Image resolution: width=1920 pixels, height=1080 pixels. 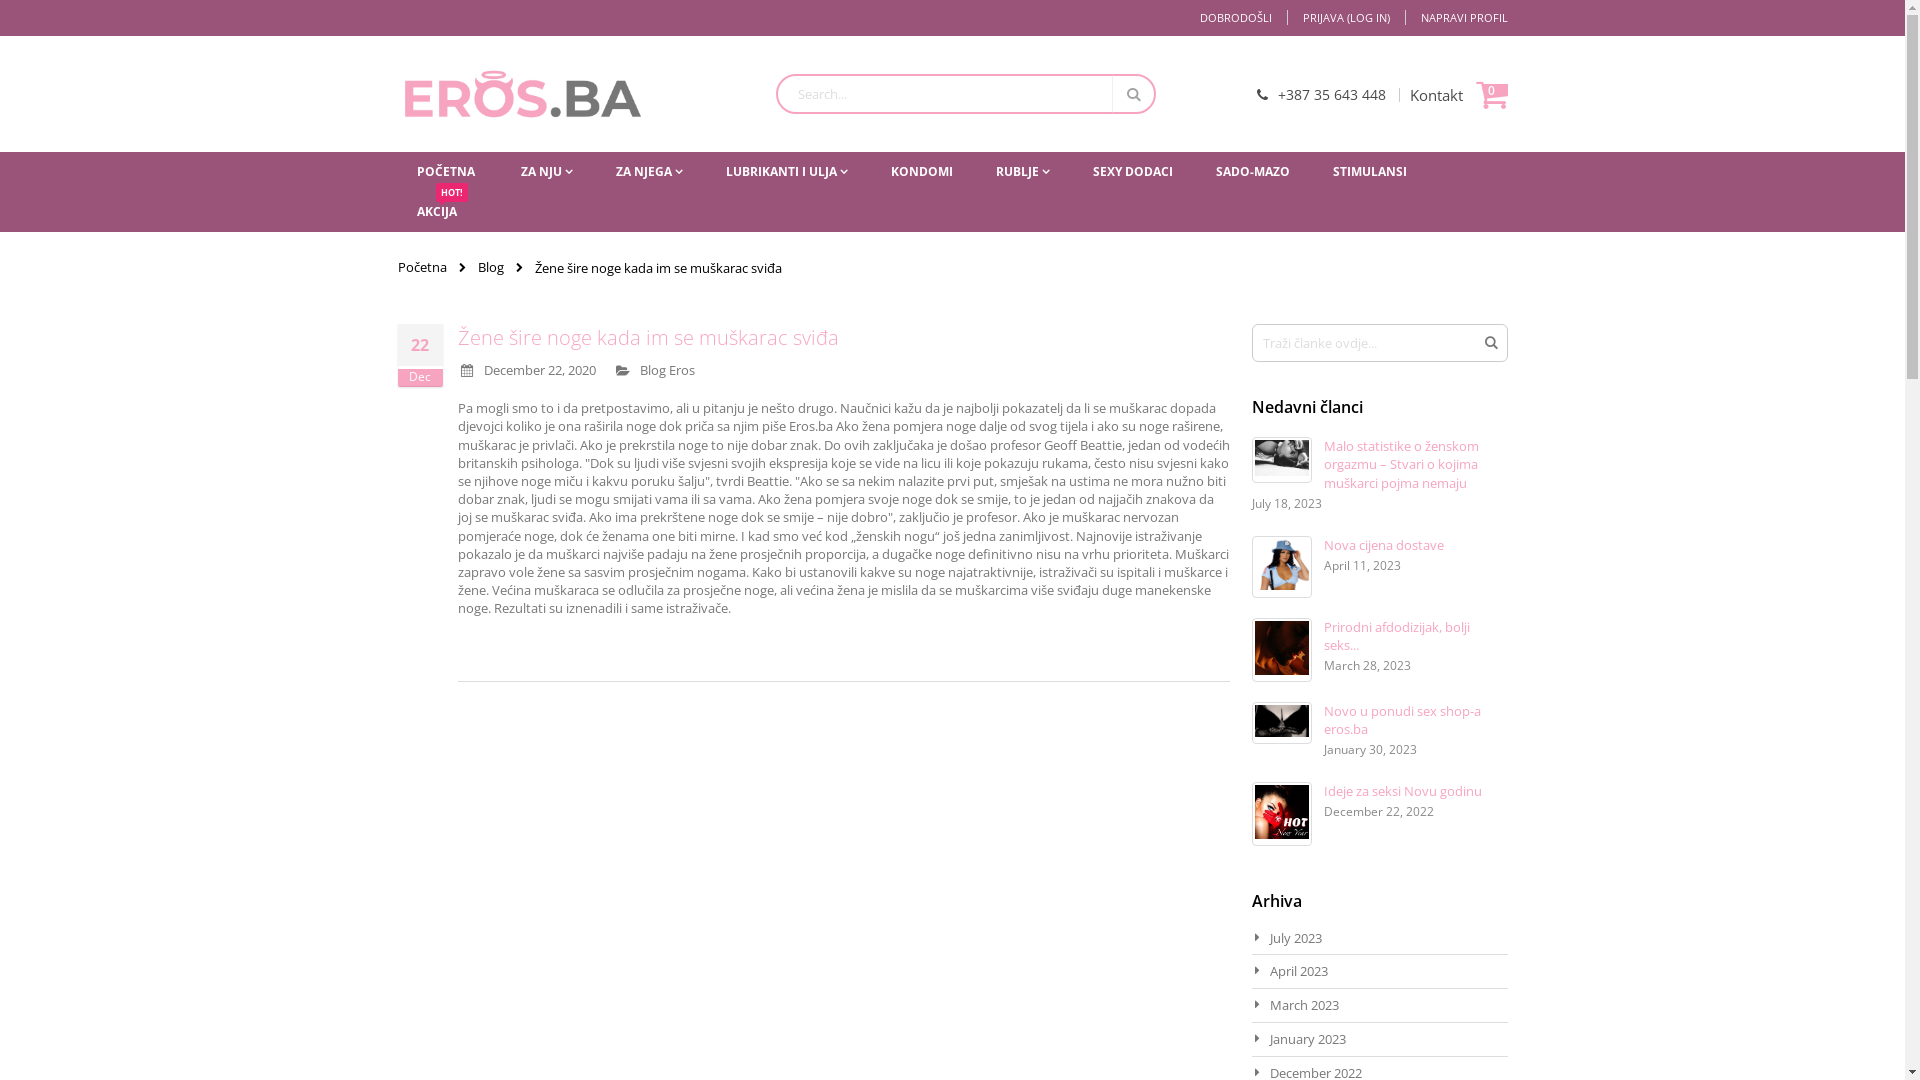 I want to click on April 2023, so click(x=1299, y=971).